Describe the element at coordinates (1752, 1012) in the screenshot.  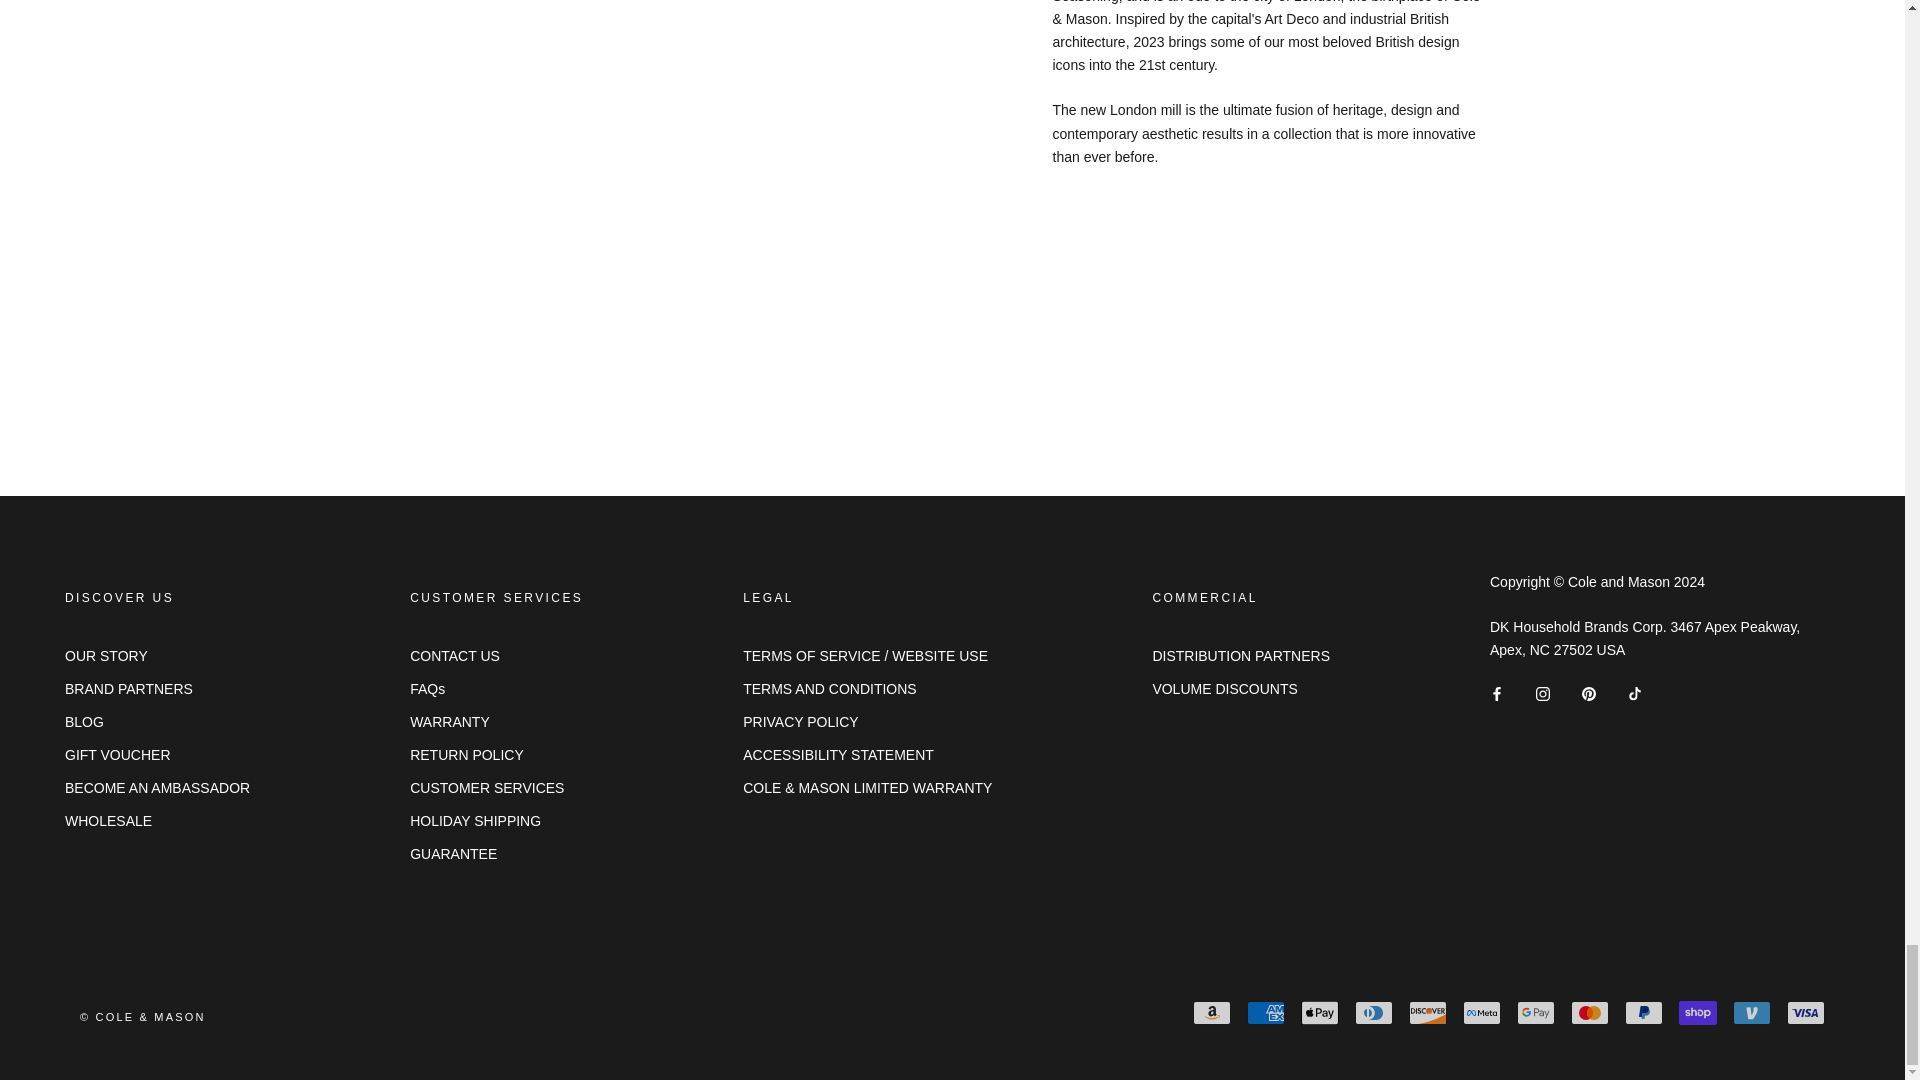
I see `Venmo` at that location.